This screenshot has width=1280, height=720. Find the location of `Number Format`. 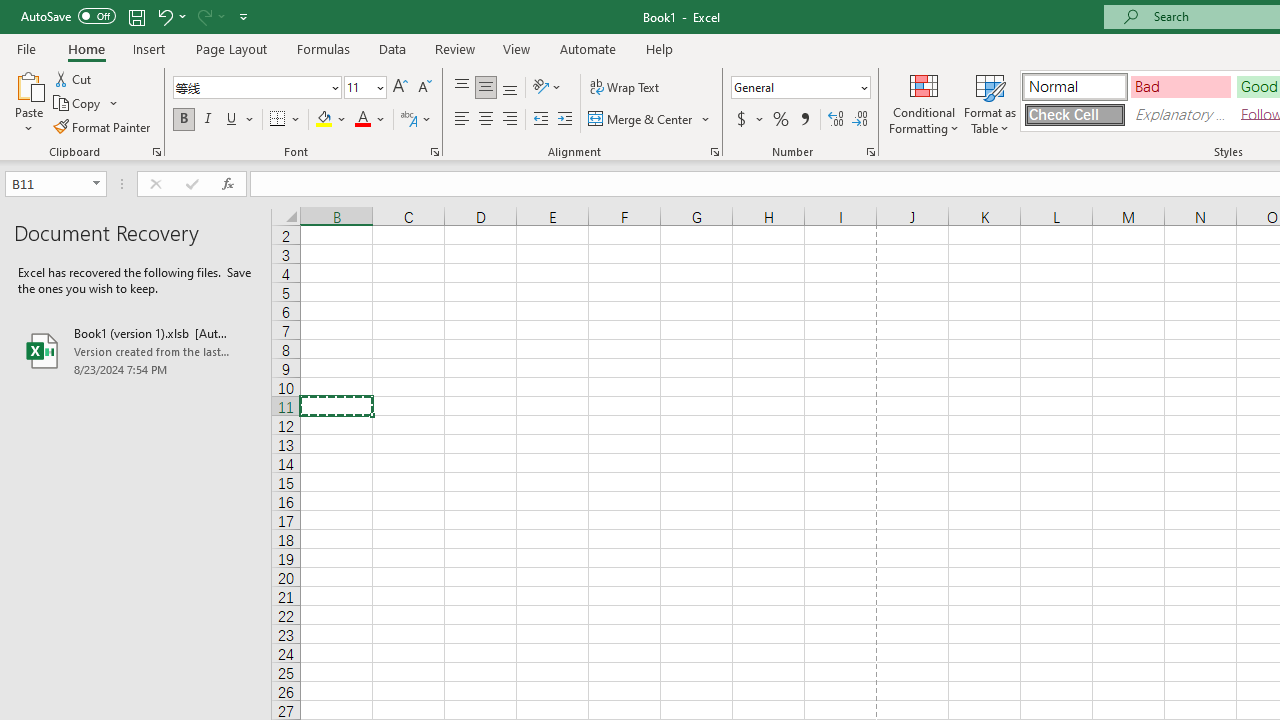

Number Format is located at coordinates (794, 87).